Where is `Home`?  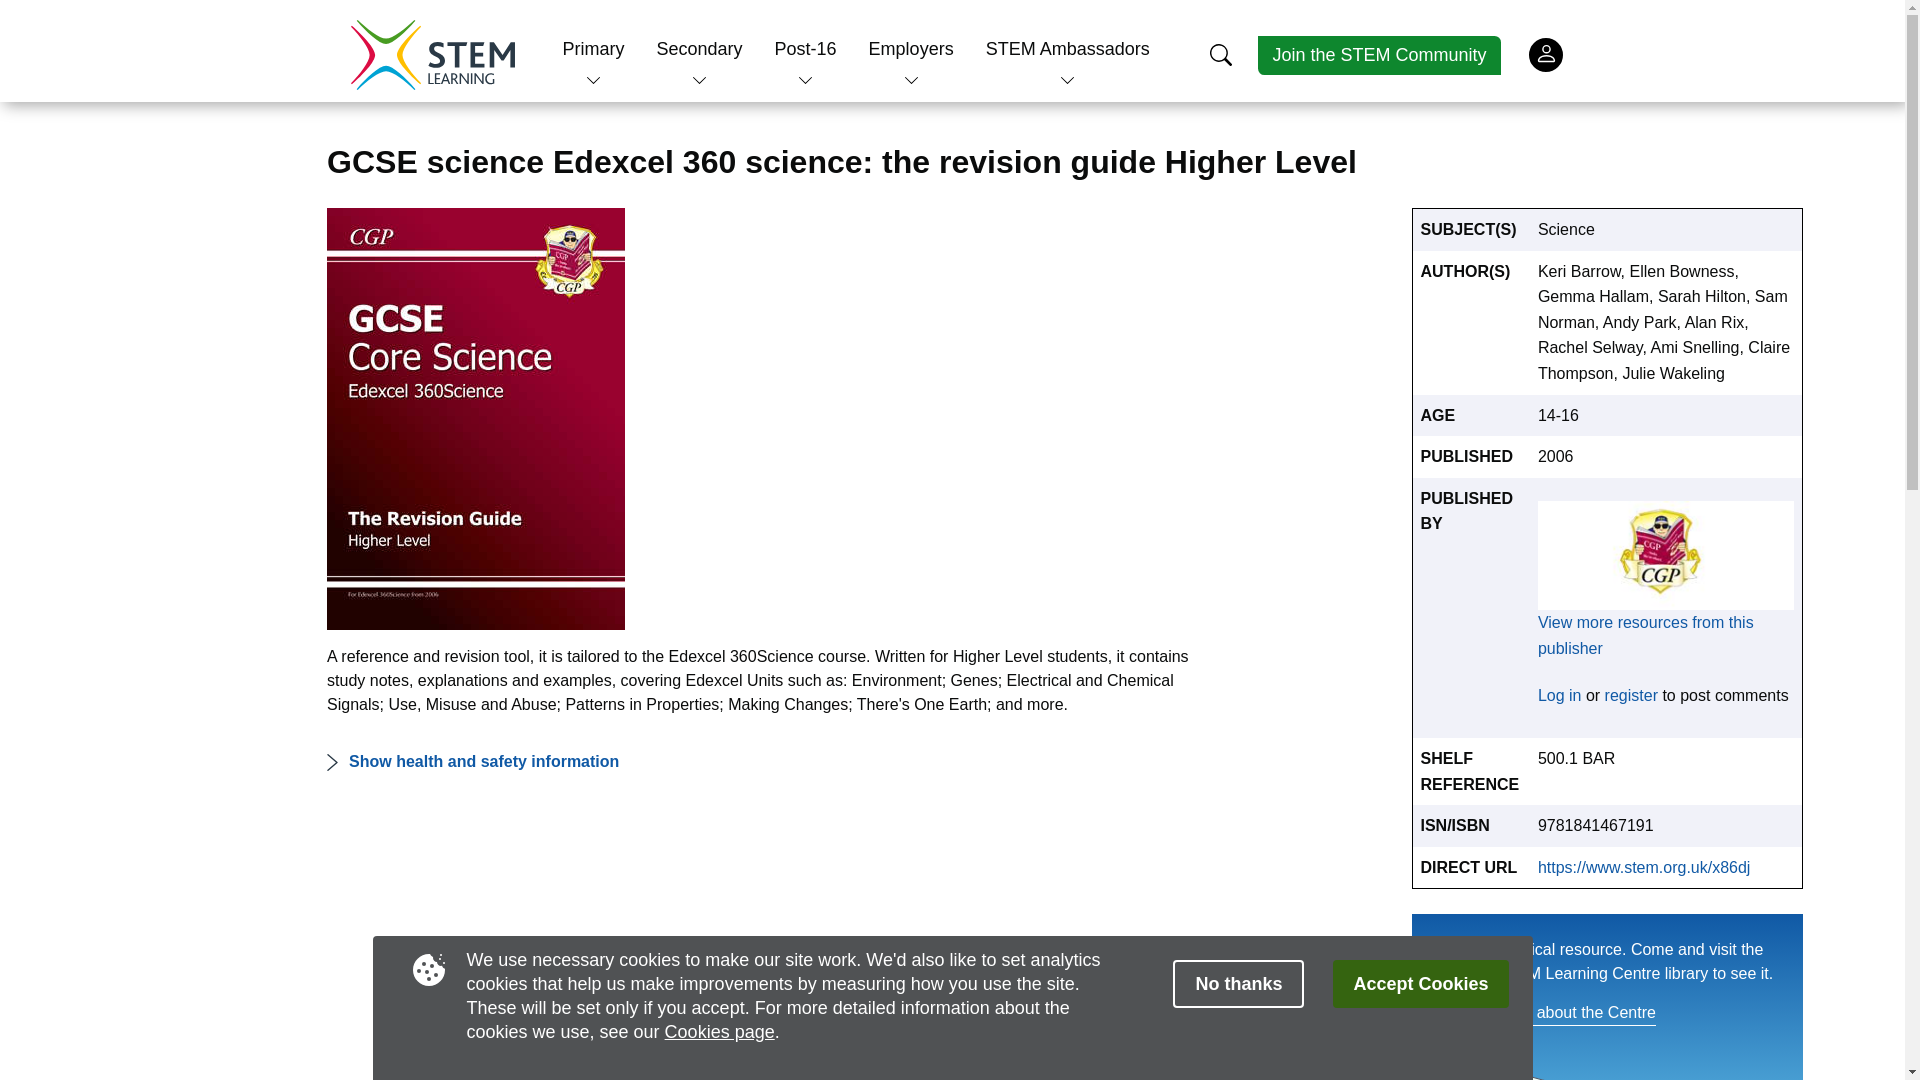
Home is located at coordinates (432, 54).